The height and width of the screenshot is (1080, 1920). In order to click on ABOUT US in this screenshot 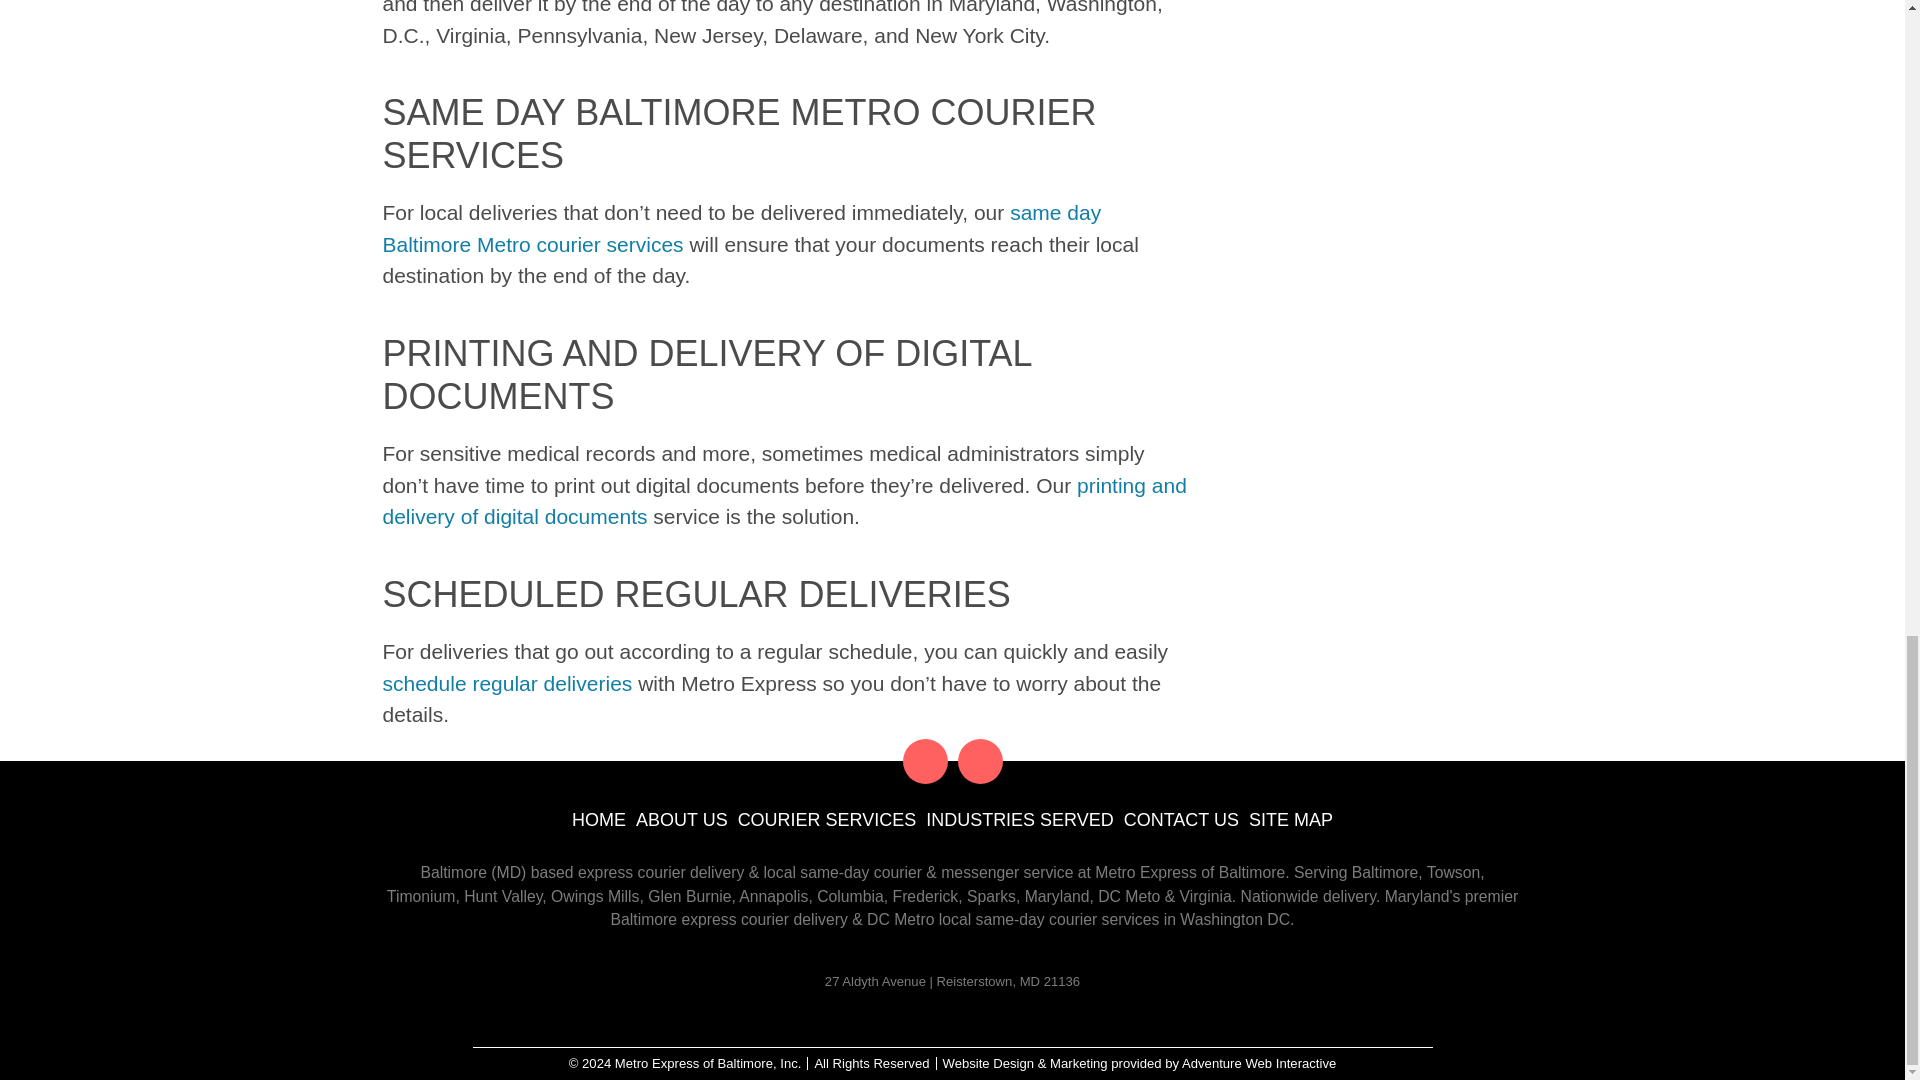, I will do `click(681, 818)`.